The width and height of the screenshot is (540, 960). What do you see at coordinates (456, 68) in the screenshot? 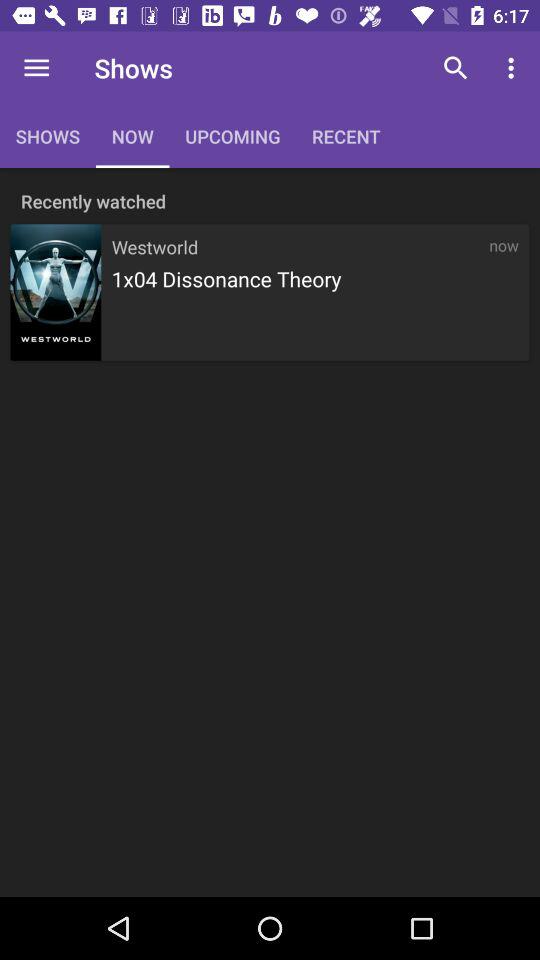
I see `click item next to recent icon` at bounding box center [456, 68].